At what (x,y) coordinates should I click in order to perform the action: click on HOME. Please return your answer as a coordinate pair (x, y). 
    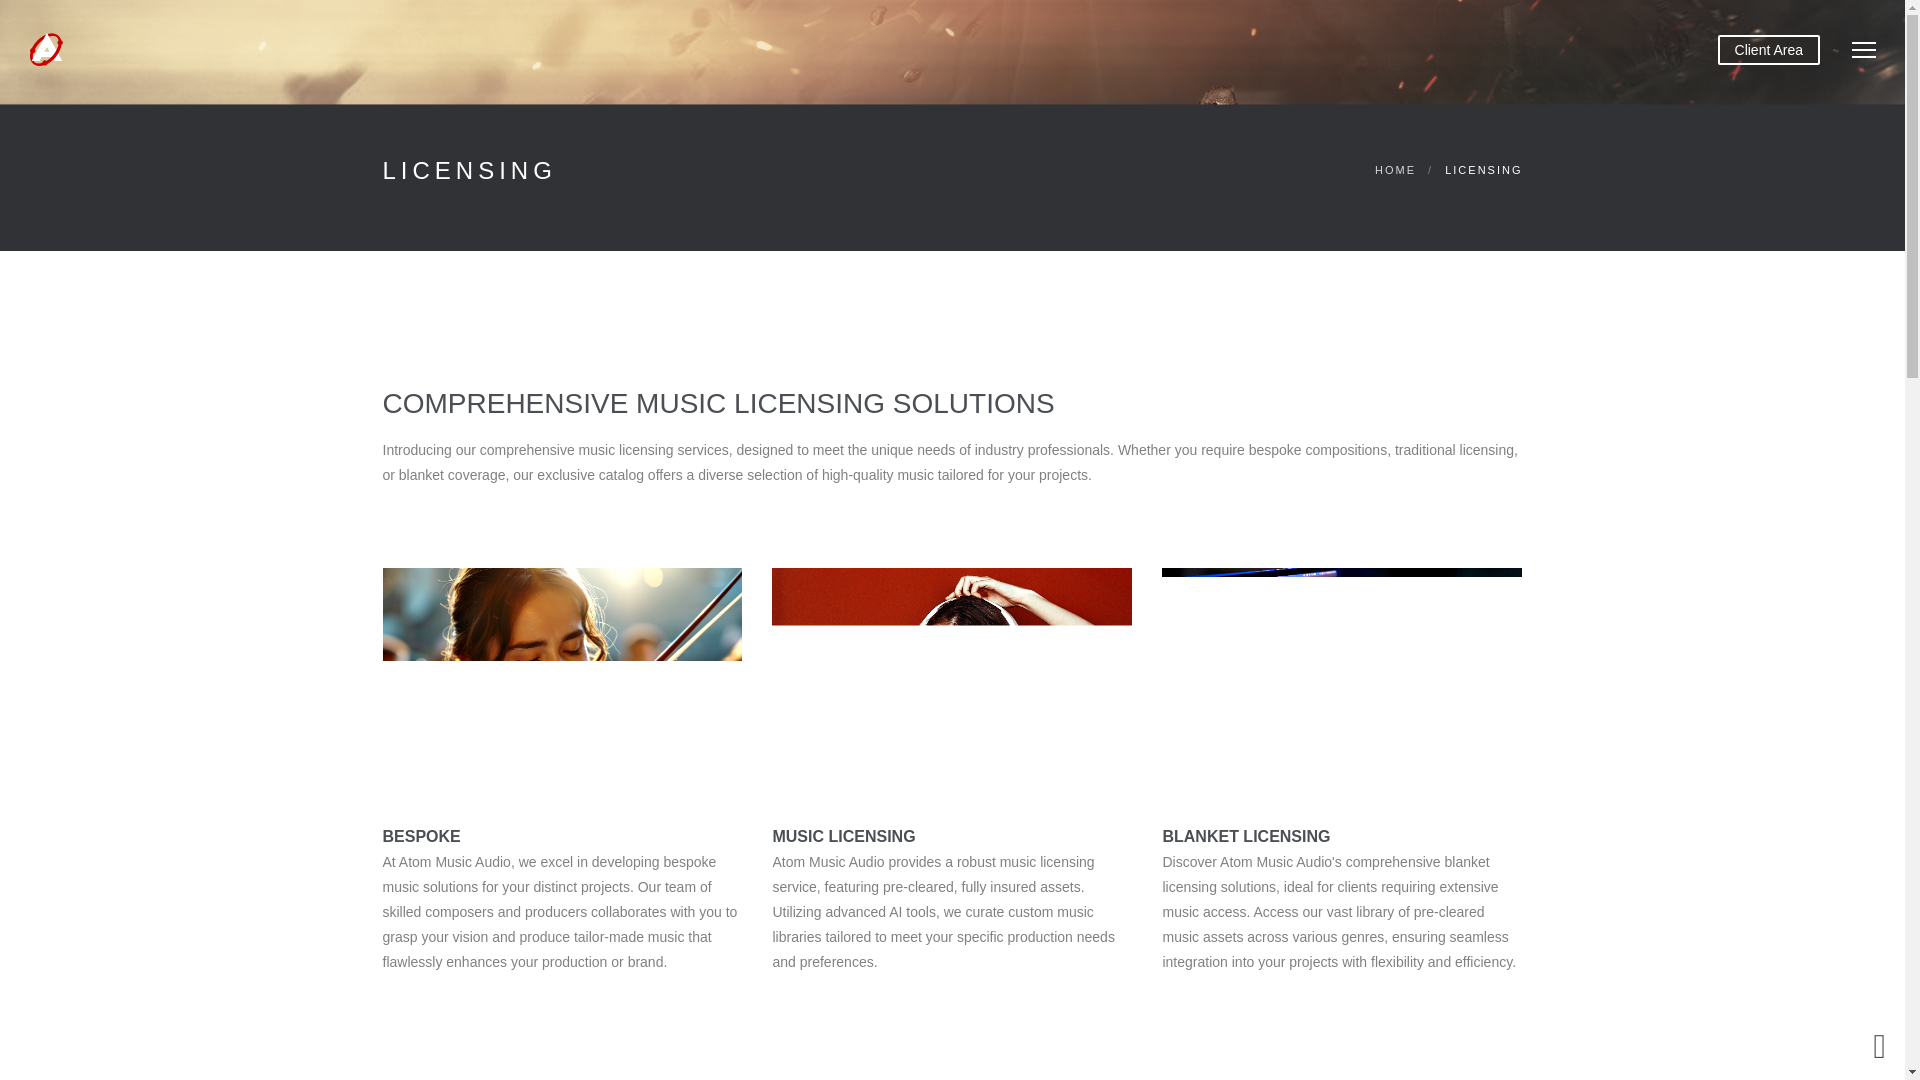
    Looking at the image, I should click on (1395, 170).